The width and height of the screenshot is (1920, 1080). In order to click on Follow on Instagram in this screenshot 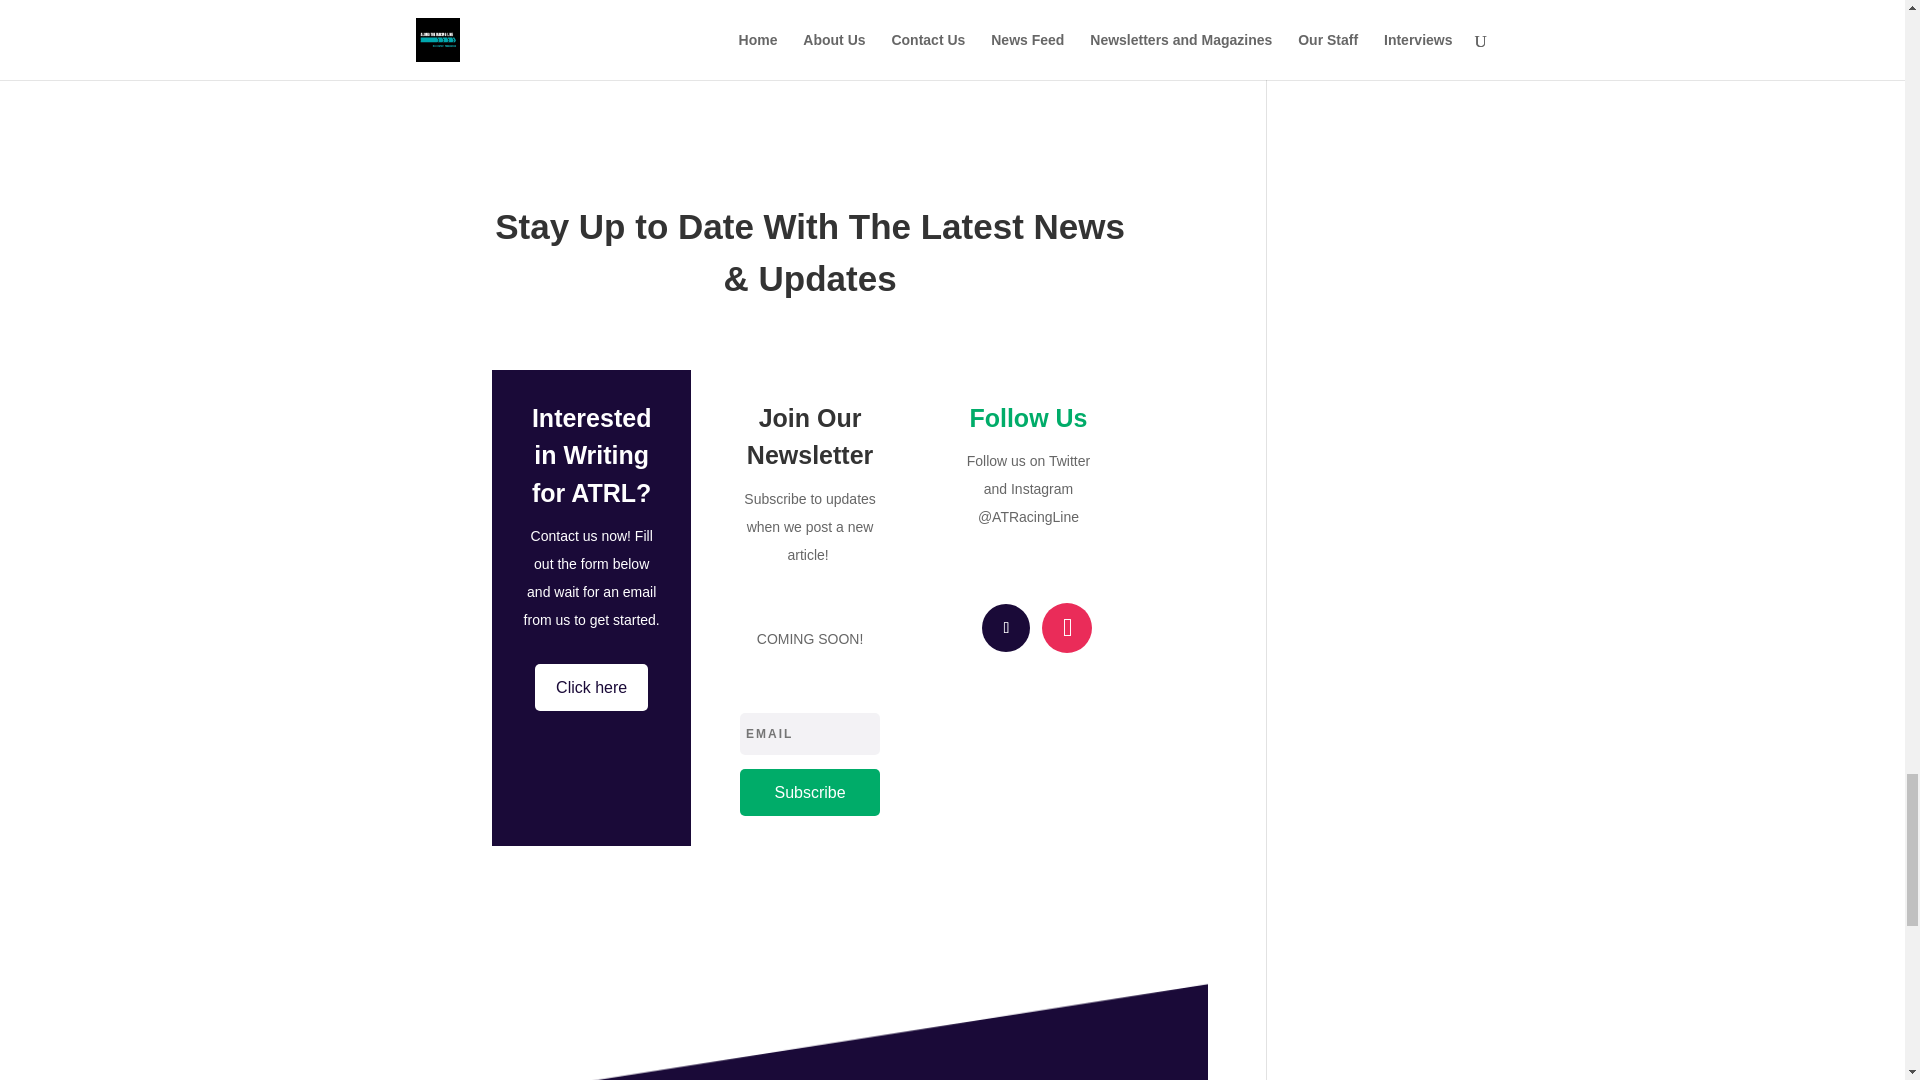, I will do `click(1067, 628)`.